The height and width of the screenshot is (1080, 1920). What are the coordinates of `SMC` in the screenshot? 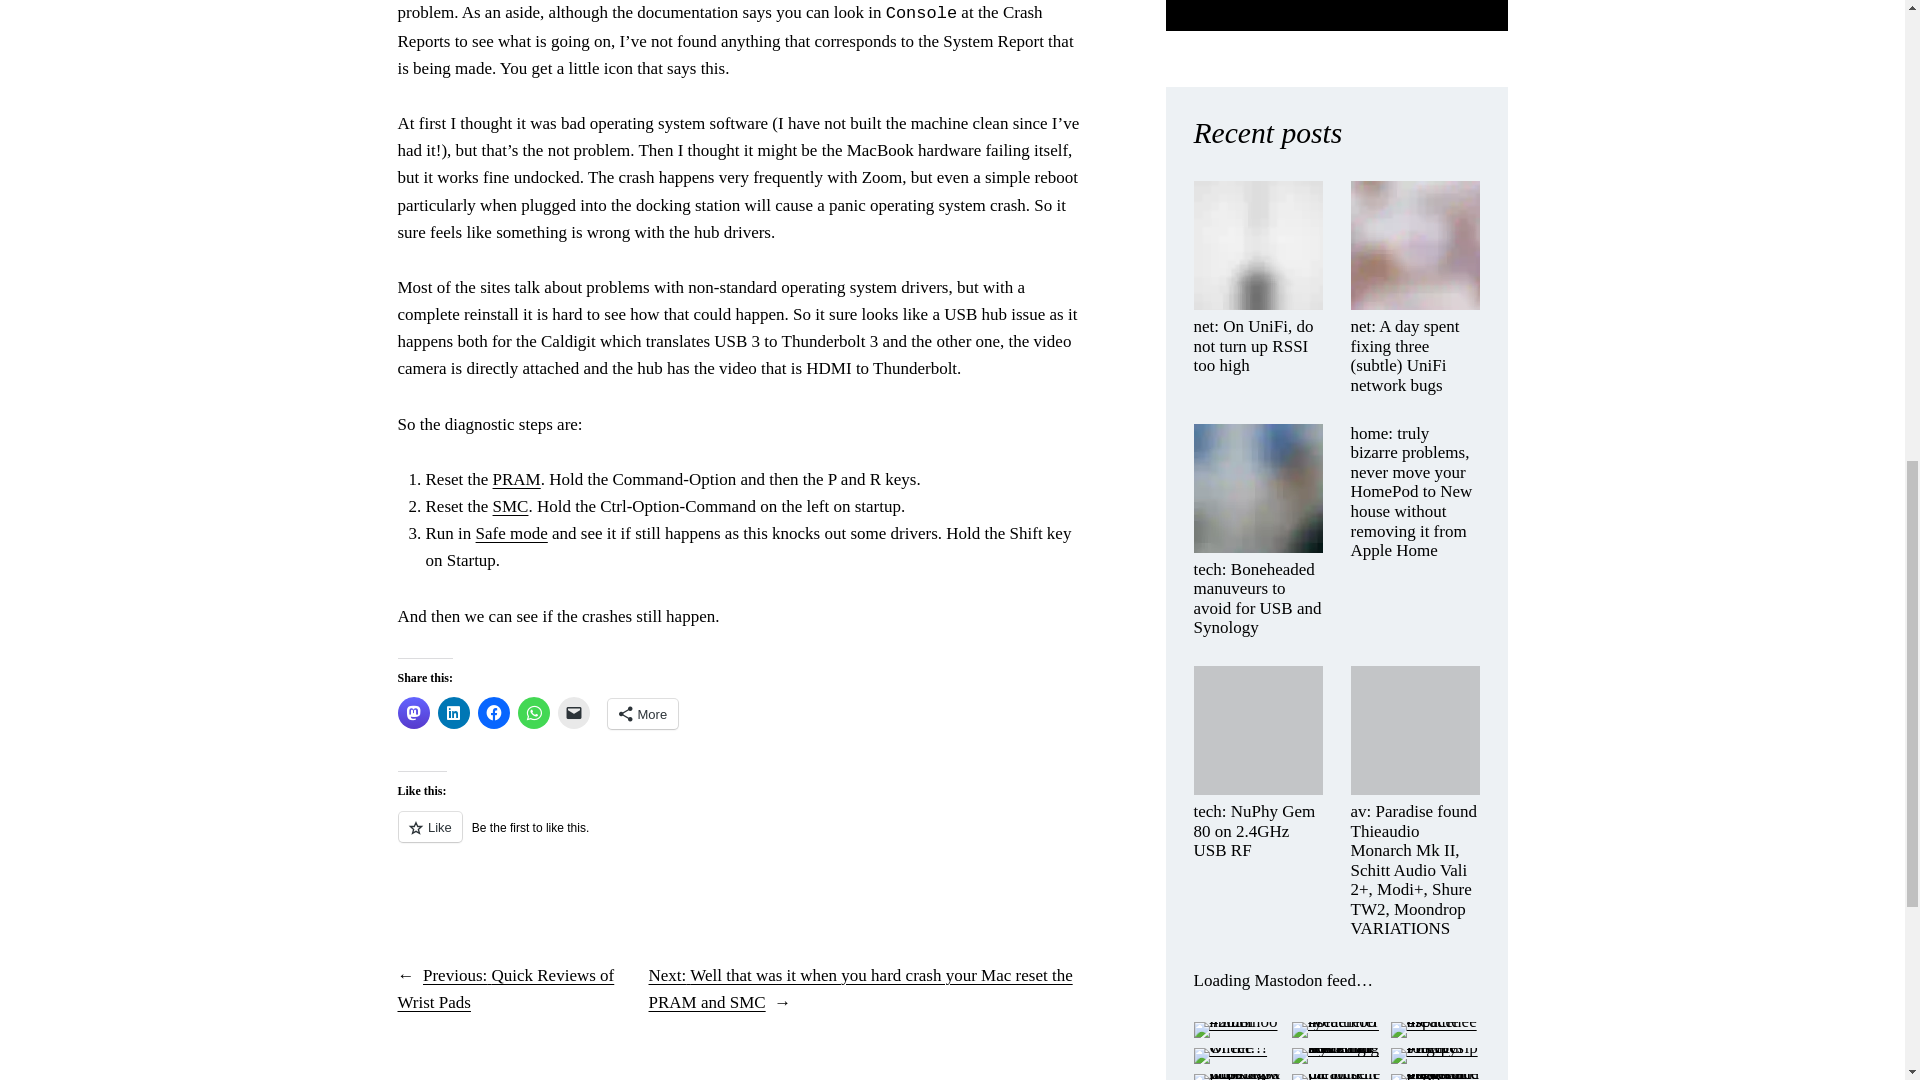 It's located at (511, 506).